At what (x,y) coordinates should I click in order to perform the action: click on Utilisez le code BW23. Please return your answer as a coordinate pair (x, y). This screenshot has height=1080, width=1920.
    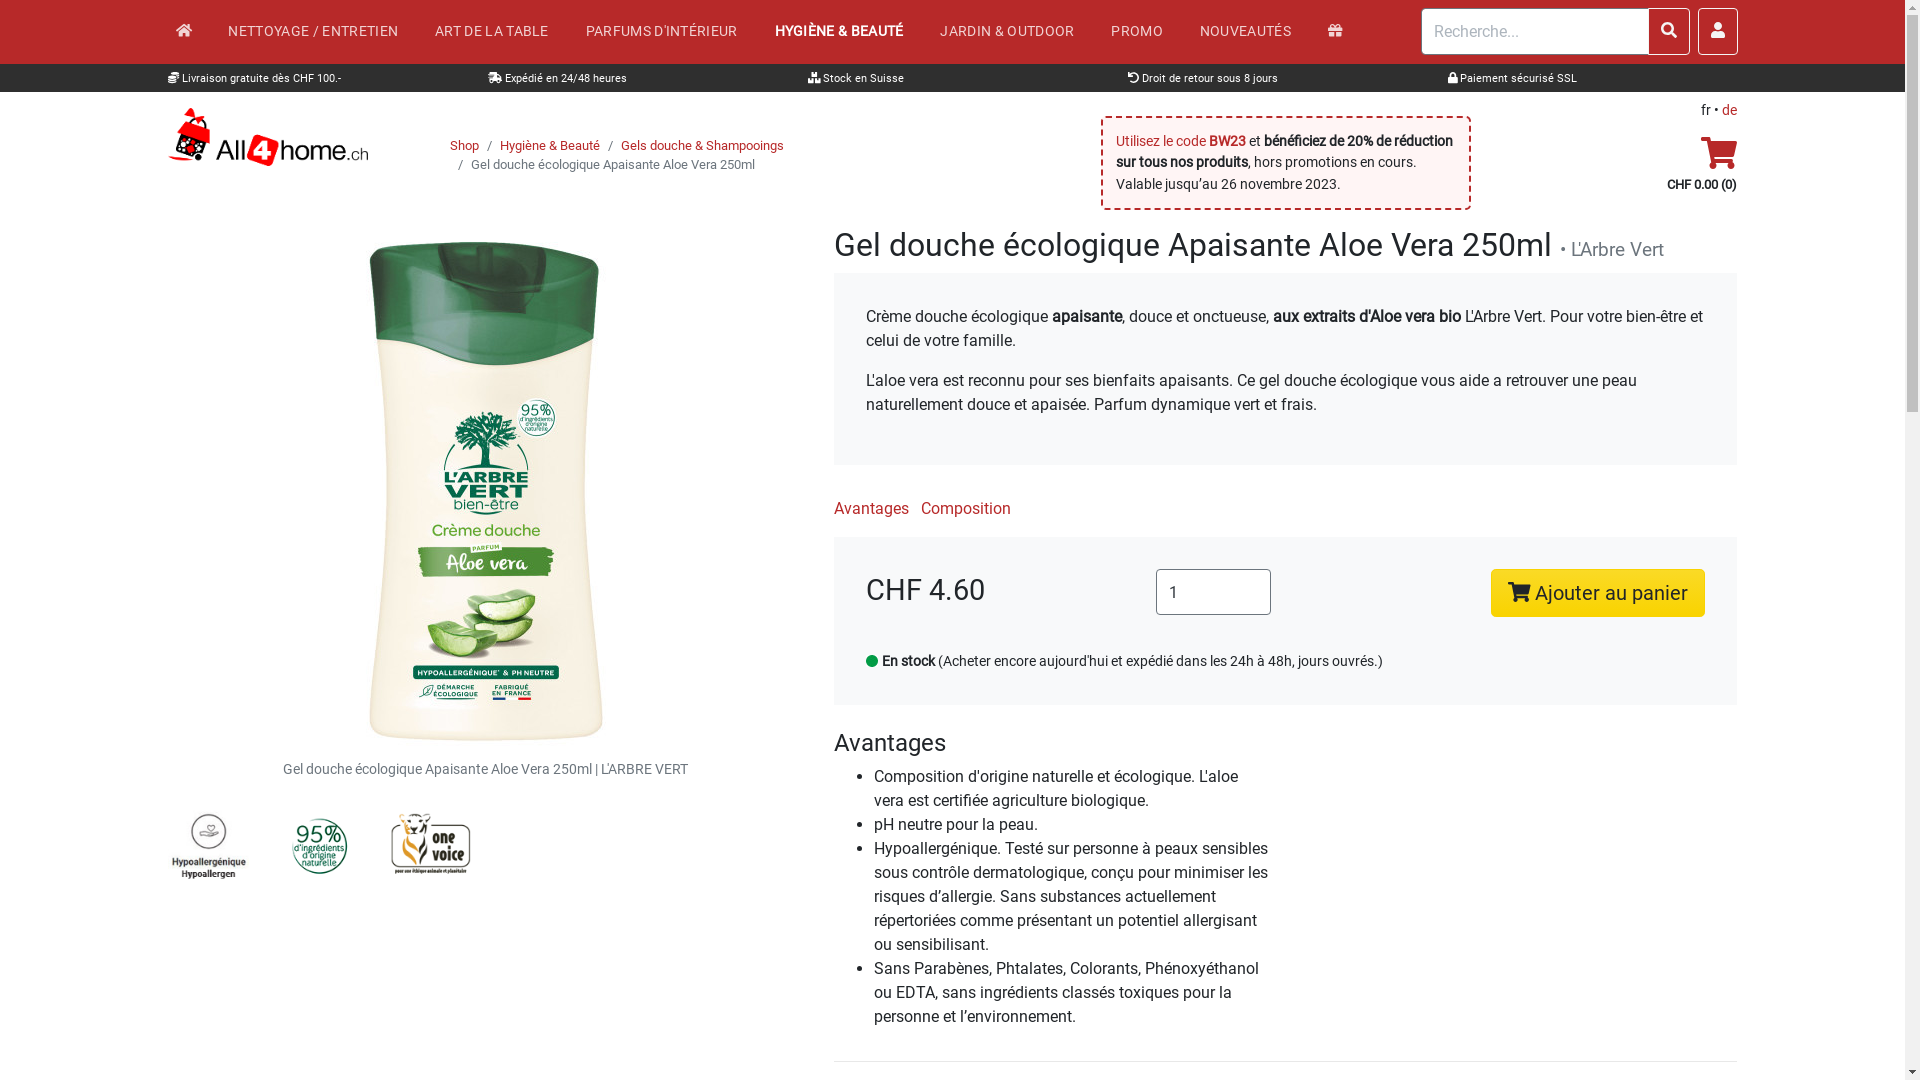
    Looking at the image, I should click on (1181, 142).